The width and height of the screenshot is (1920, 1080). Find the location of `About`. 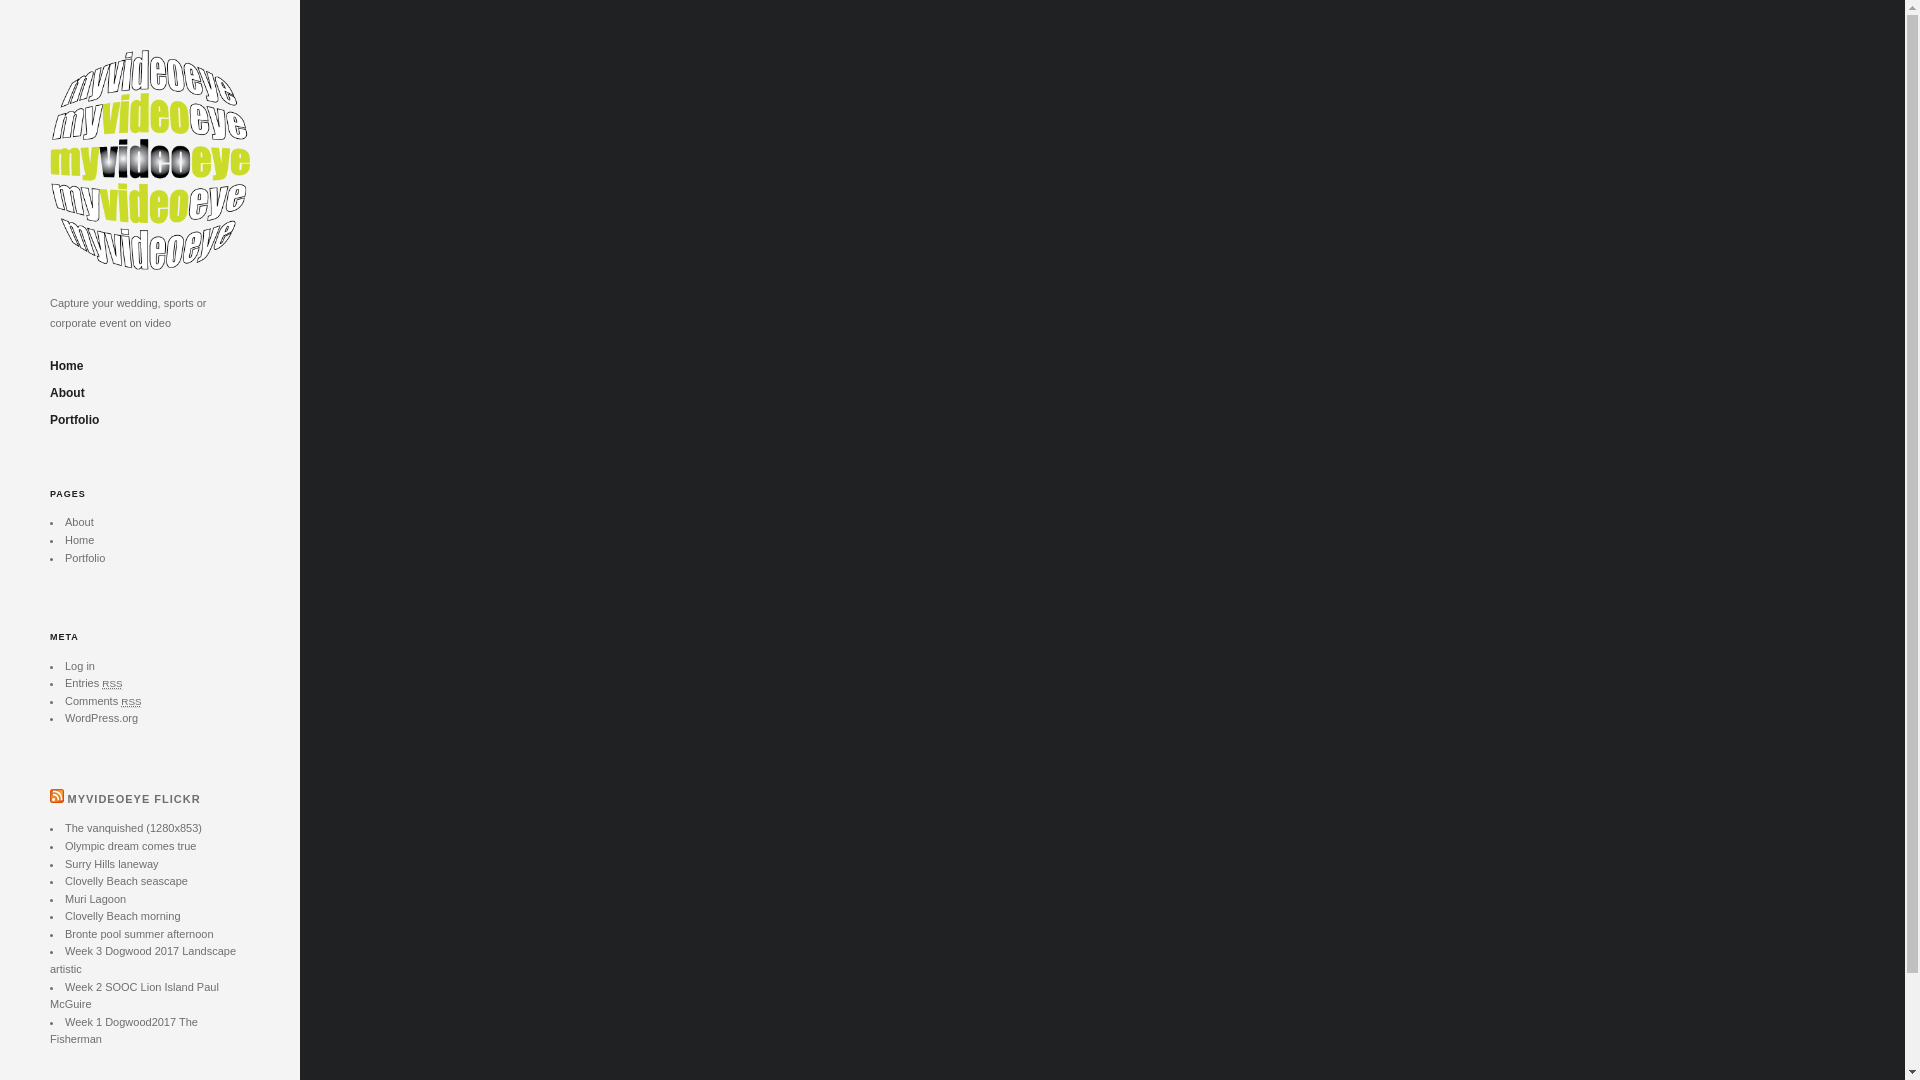

About is located at coordinates (68, 393).